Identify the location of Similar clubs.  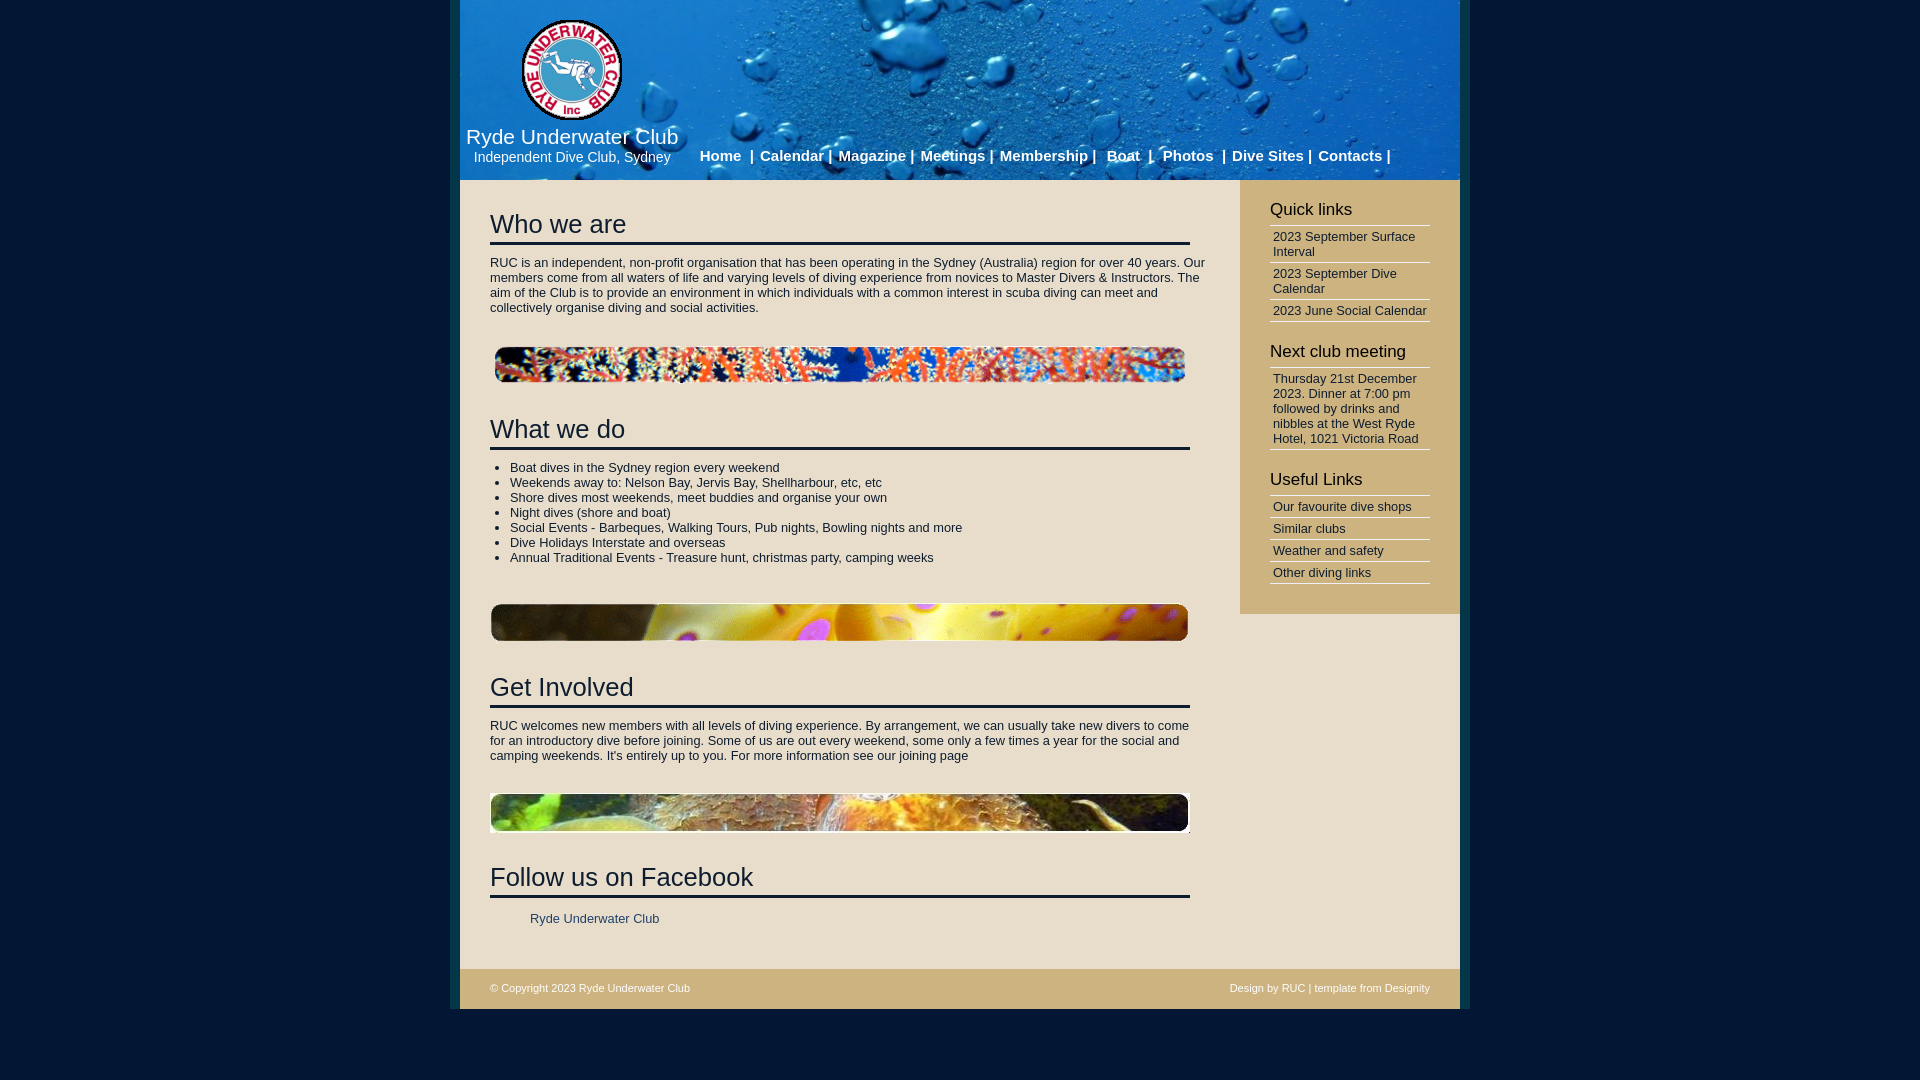
(1350, 528).